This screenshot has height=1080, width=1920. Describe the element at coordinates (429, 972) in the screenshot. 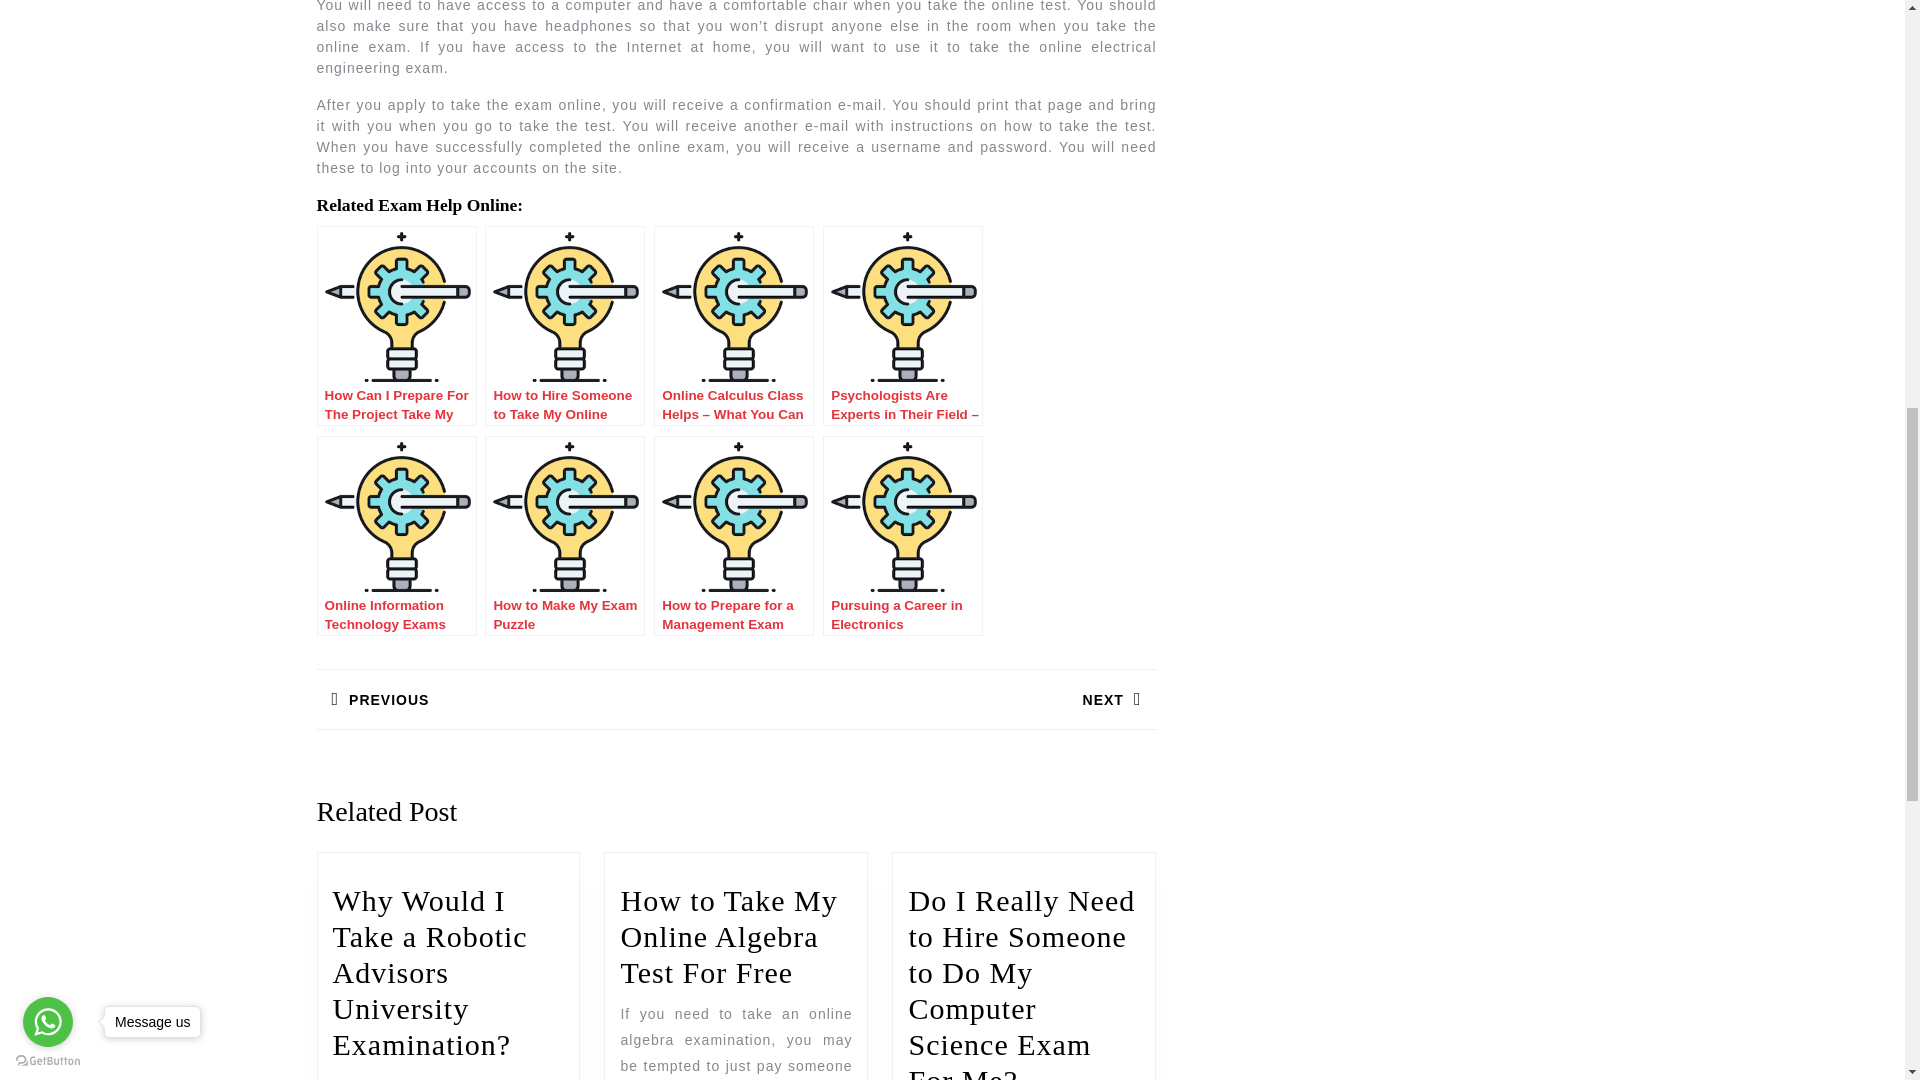

I see `Why Would I Take a Robotic Advisors University Examination?` at that location.